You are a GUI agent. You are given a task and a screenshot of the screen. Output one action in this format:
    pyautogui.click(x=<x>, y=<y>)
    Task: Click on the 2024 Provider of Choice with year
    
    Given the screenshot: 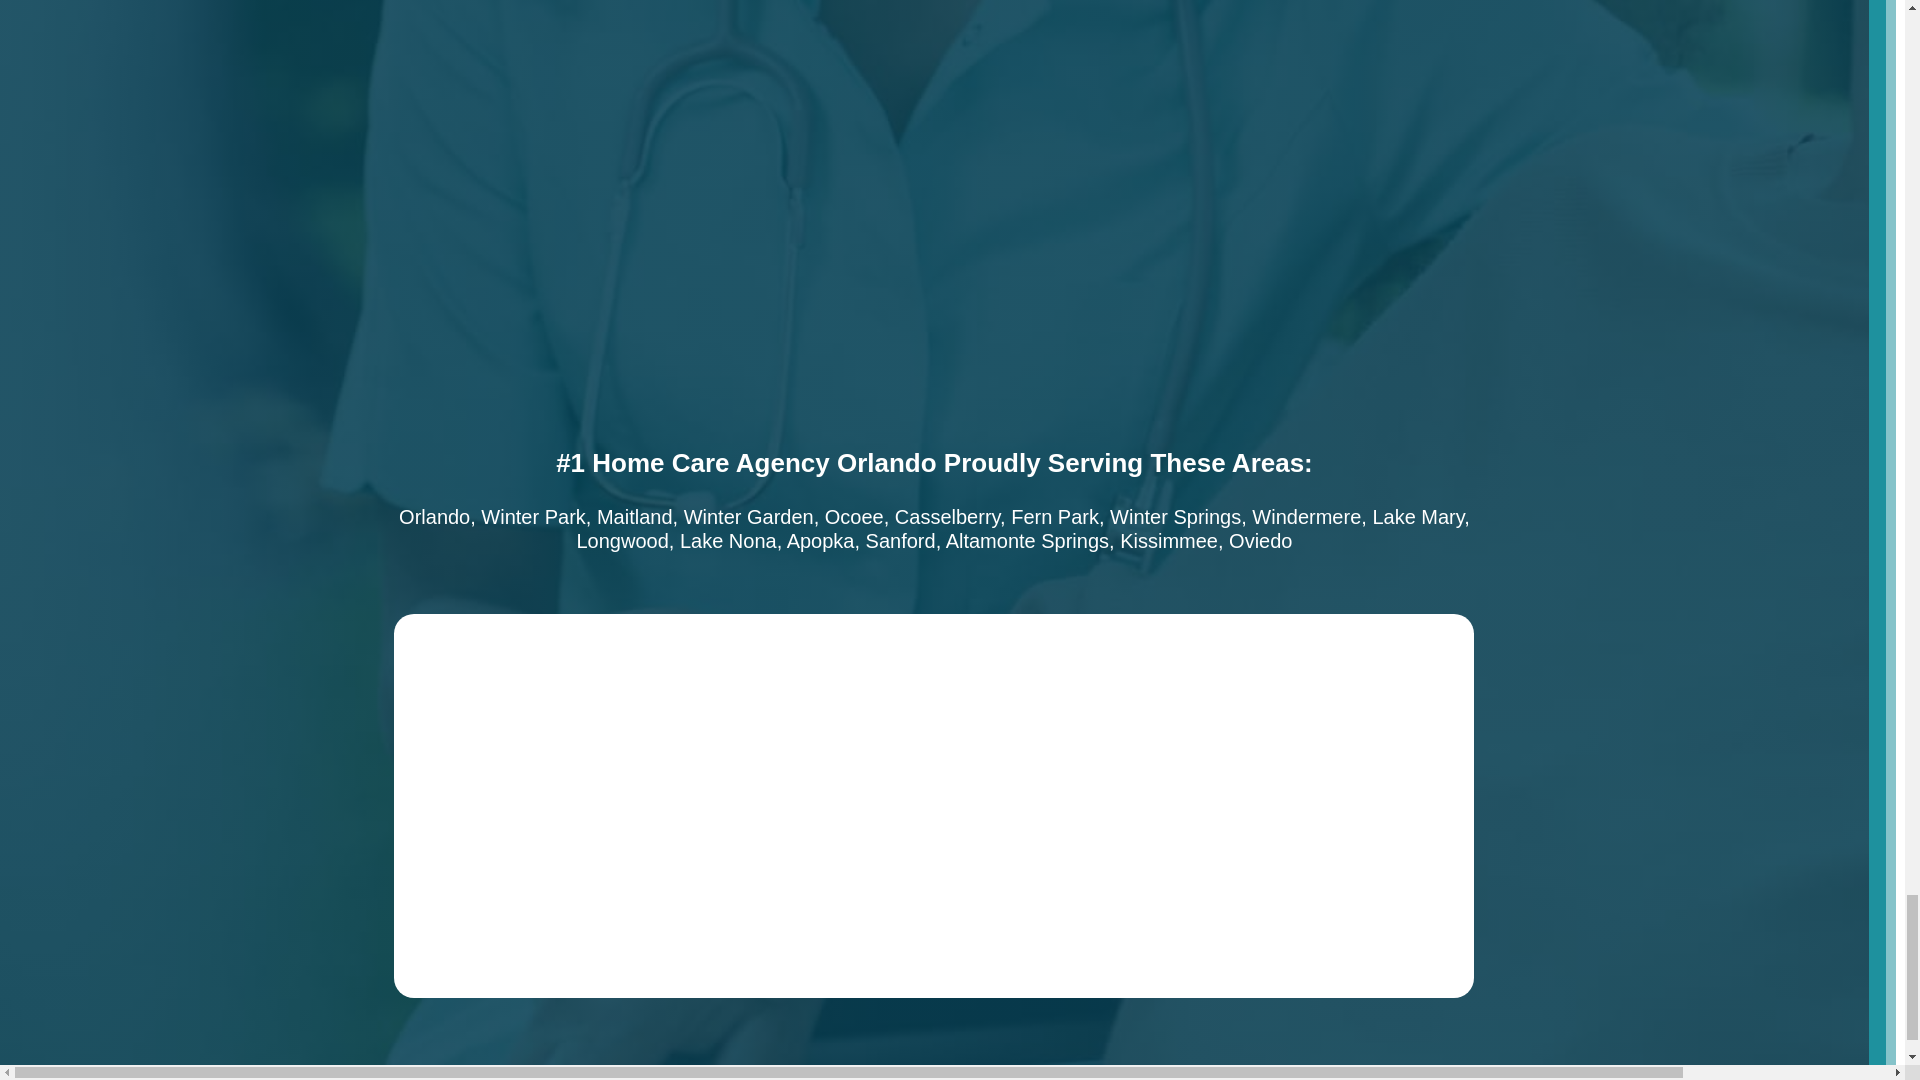 What is the action you would take?
    pyautogui.click(x=1299, y=902)
    